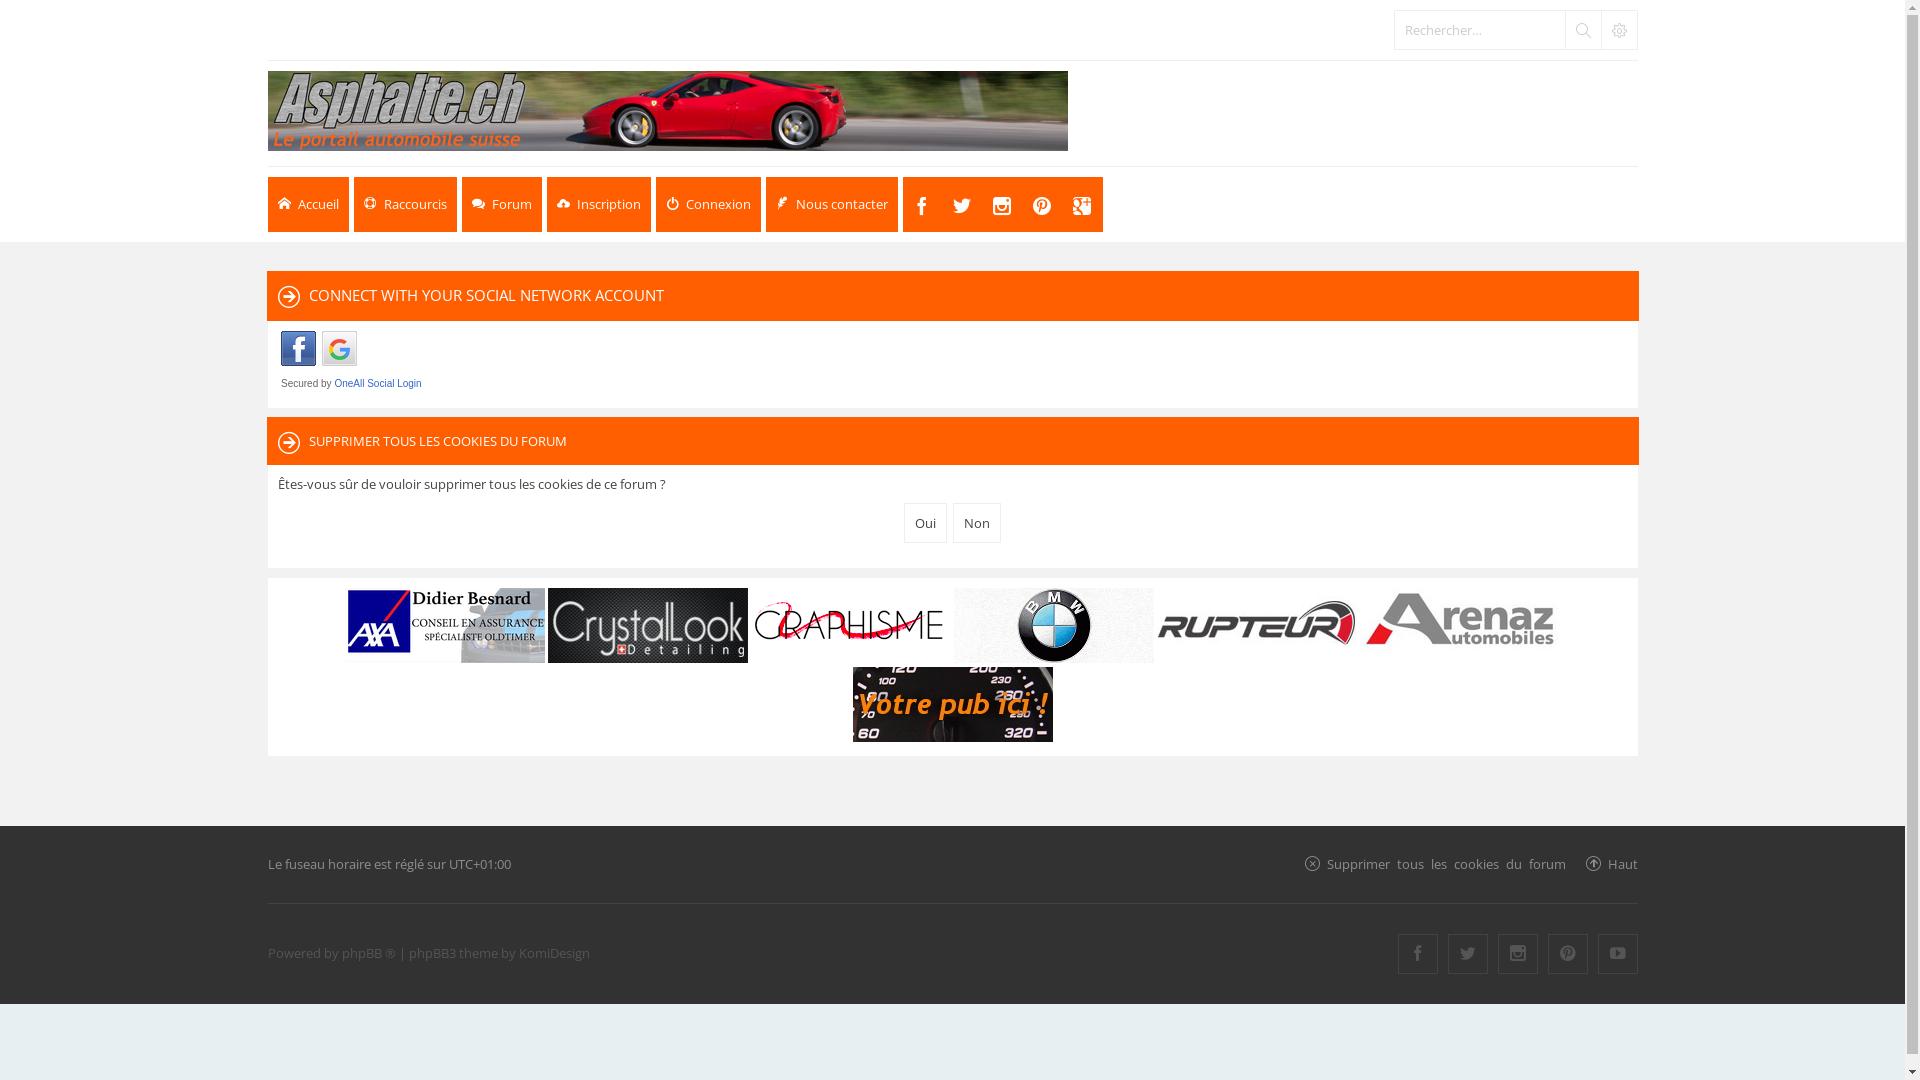 Image resolution: width=1920 pixels, height=1080 pixels. Describe the element at coordinates (1582, 30) in the screenshot. I see `Rechercher` at that location.